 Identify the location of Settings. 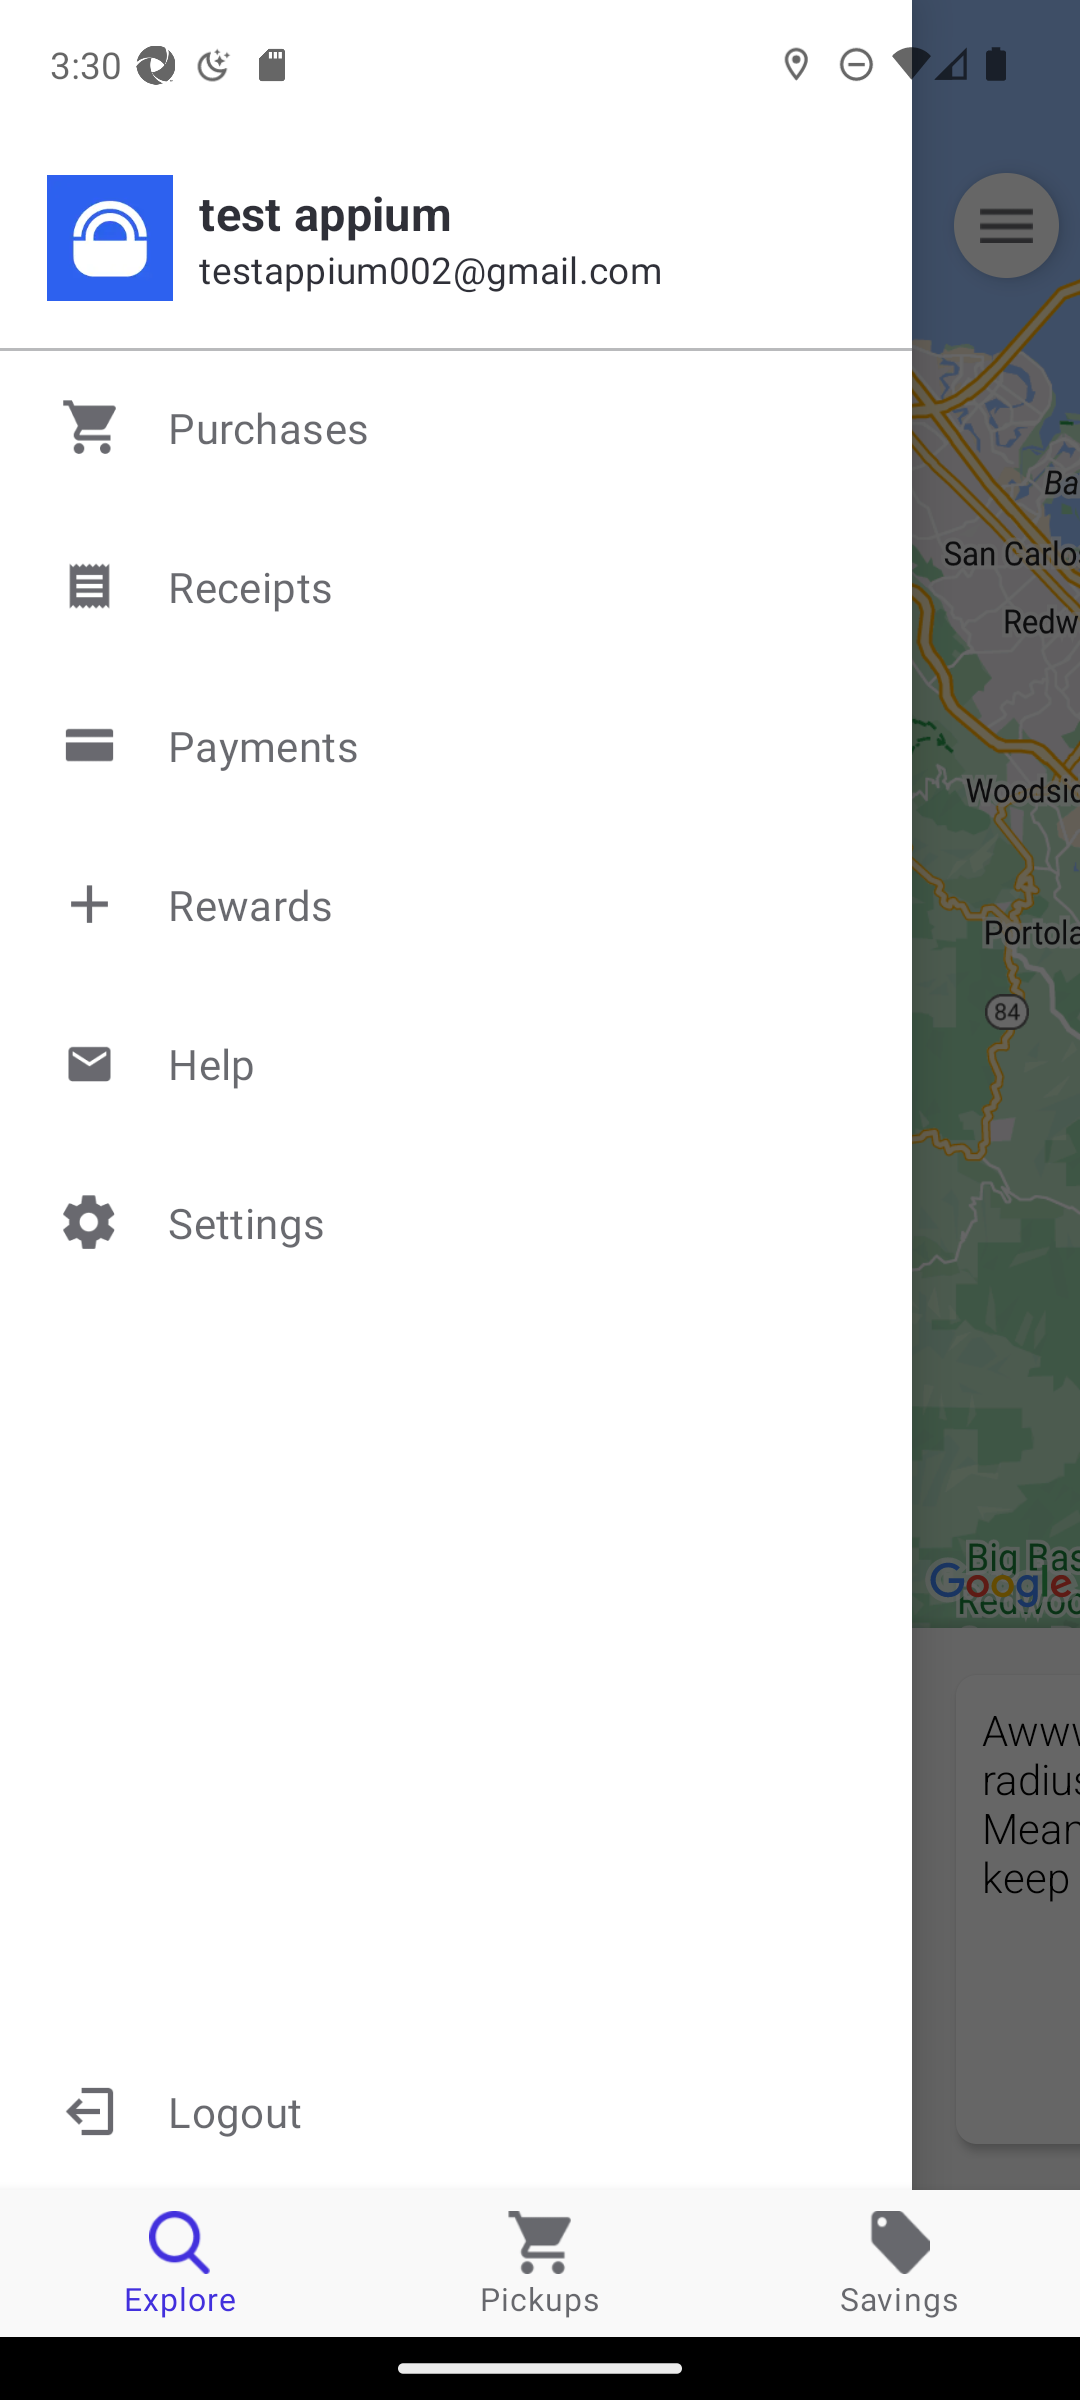
(458, 1221).